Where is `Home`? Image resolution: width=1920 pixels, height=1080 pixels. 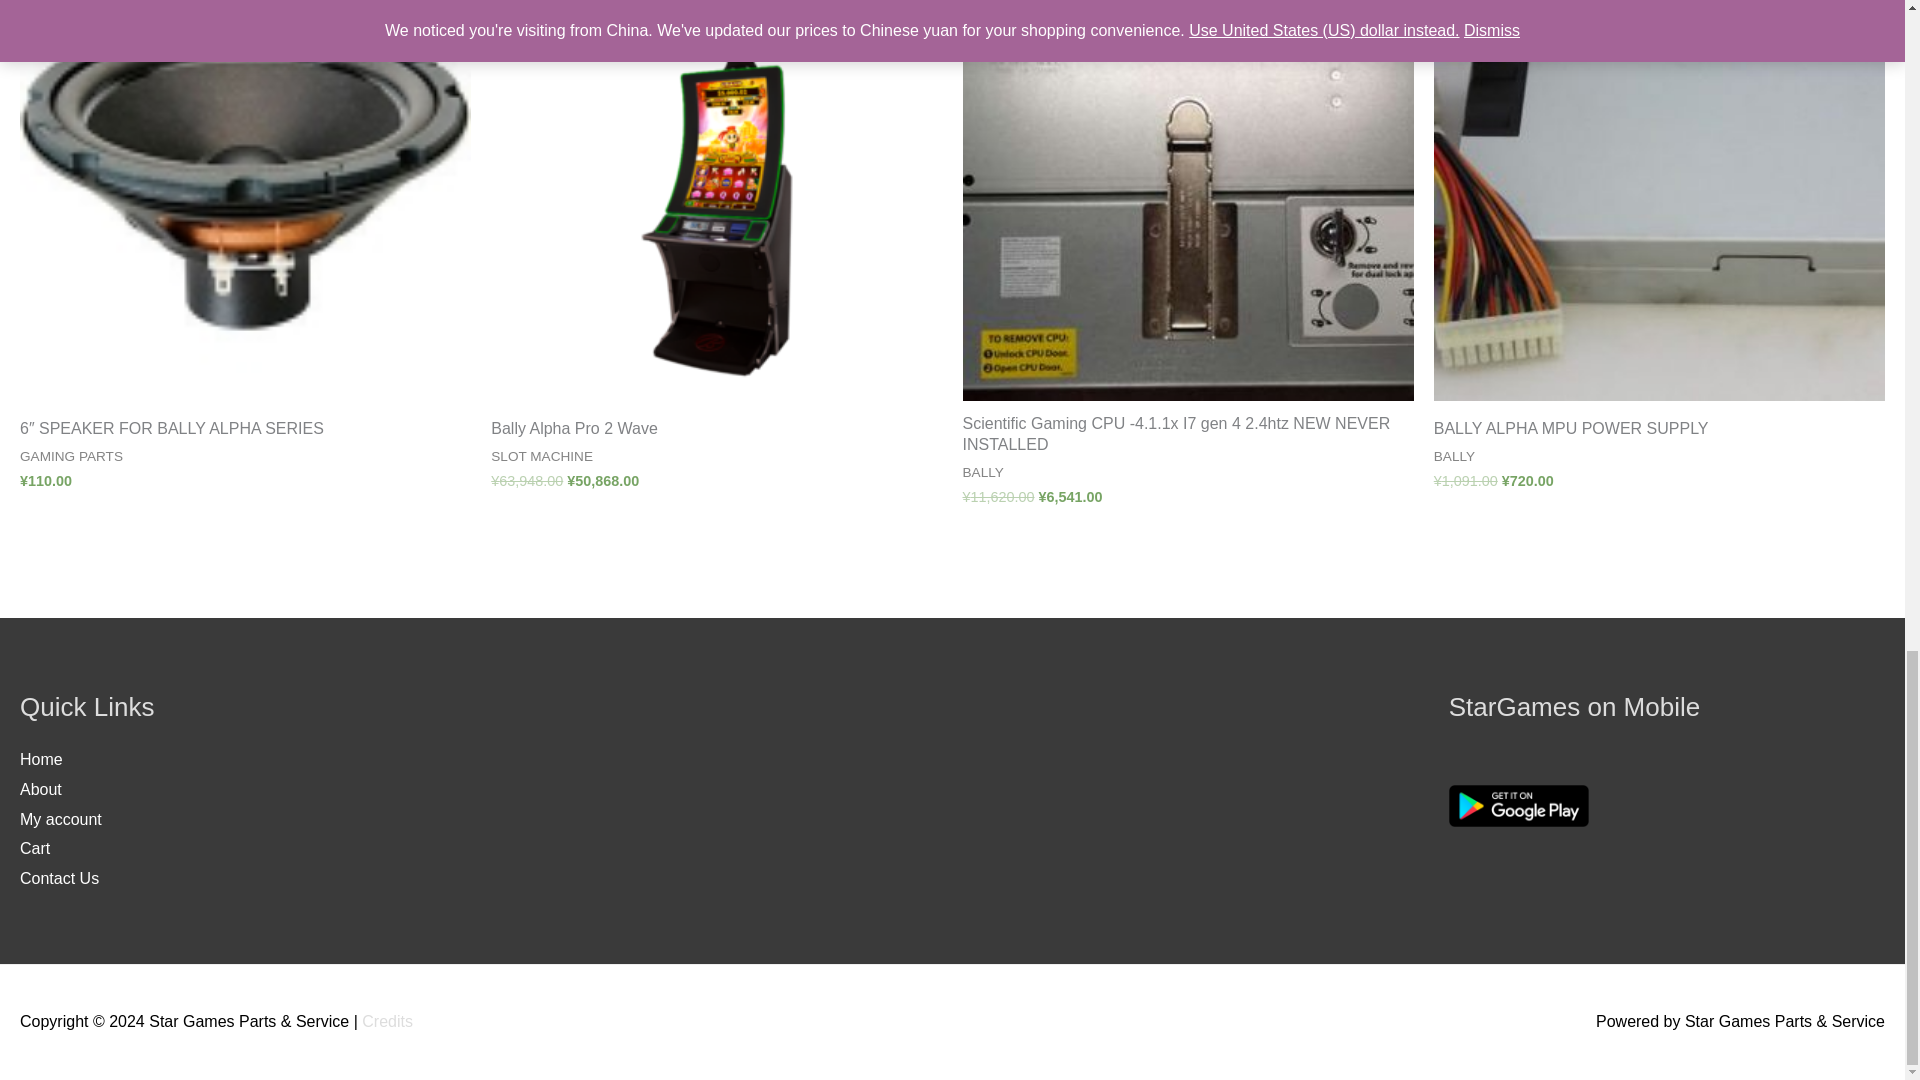
Home is located at coordinates (41, 758).